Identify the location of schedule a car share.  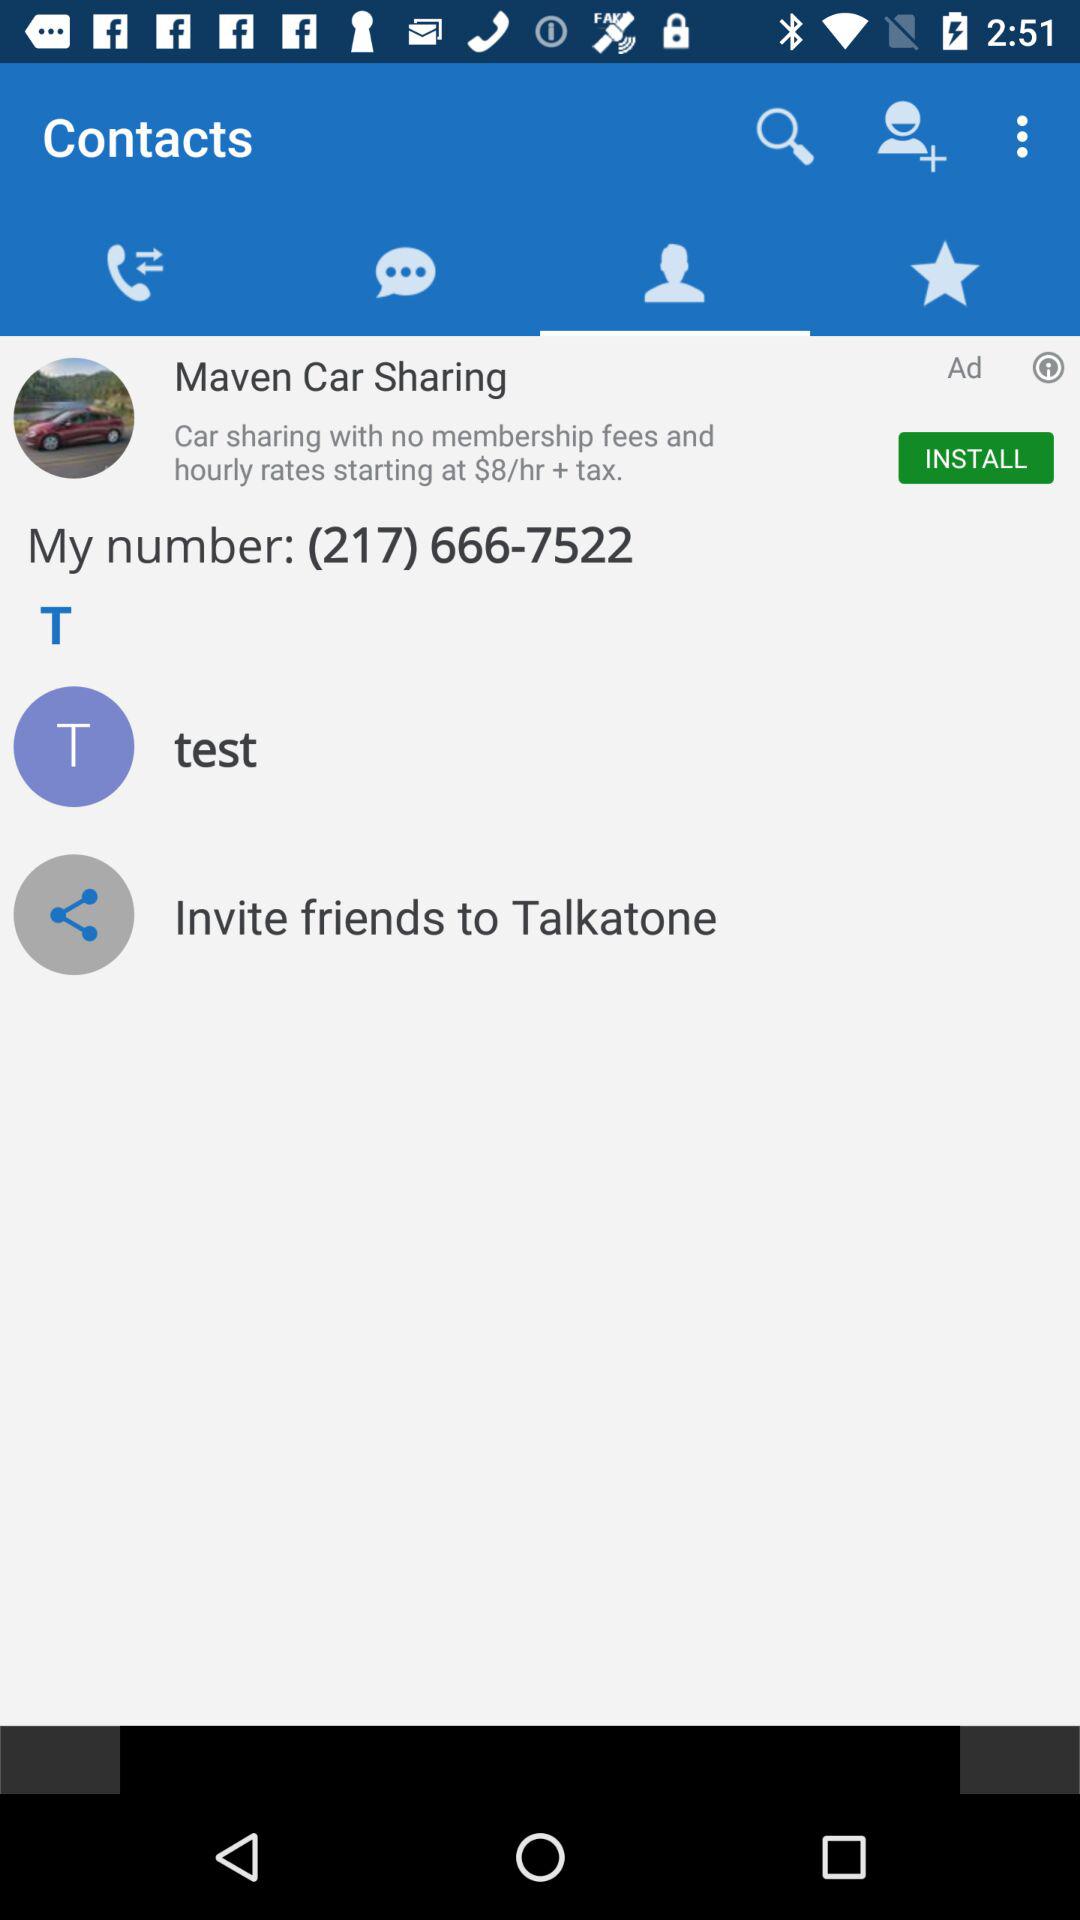
(74, 418).